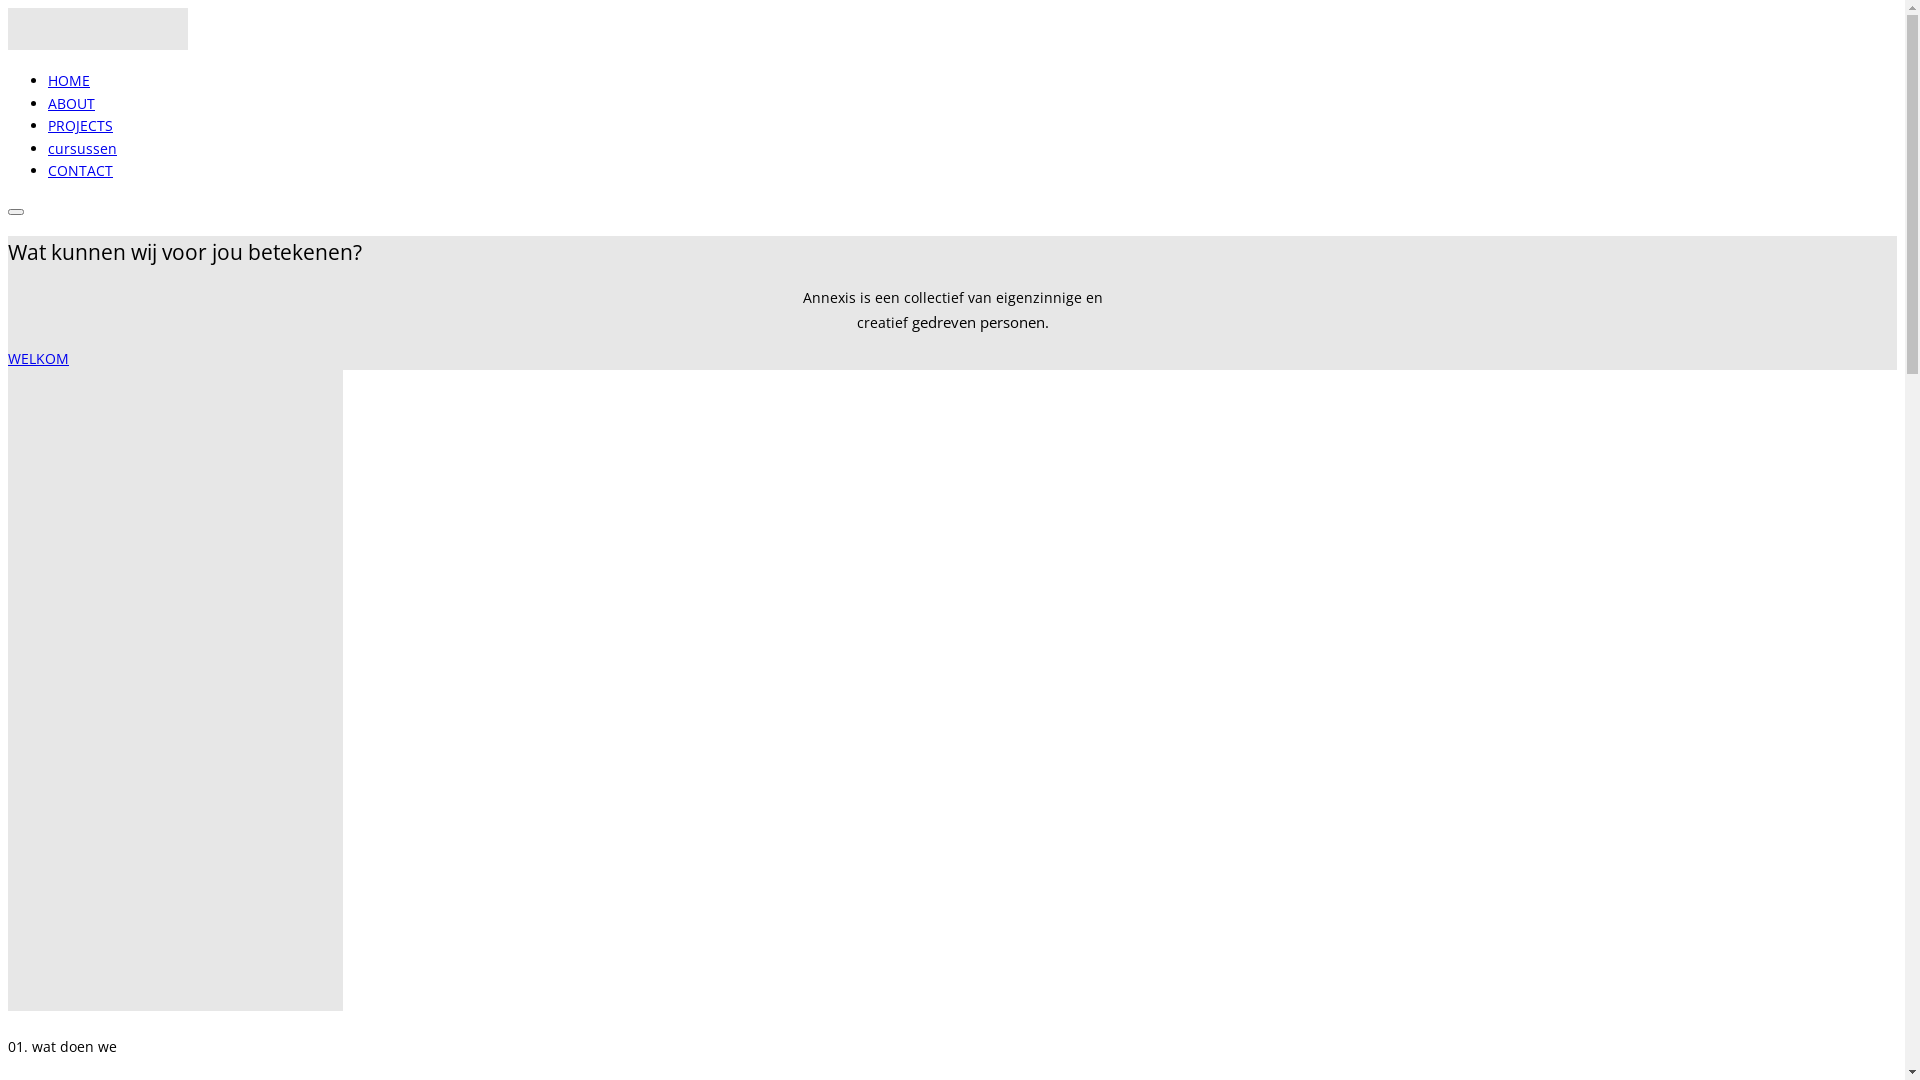  What do you see at coordinates (80, 170) in the screenshot?
I see `CONTACT` at bounding box center [80, 170].